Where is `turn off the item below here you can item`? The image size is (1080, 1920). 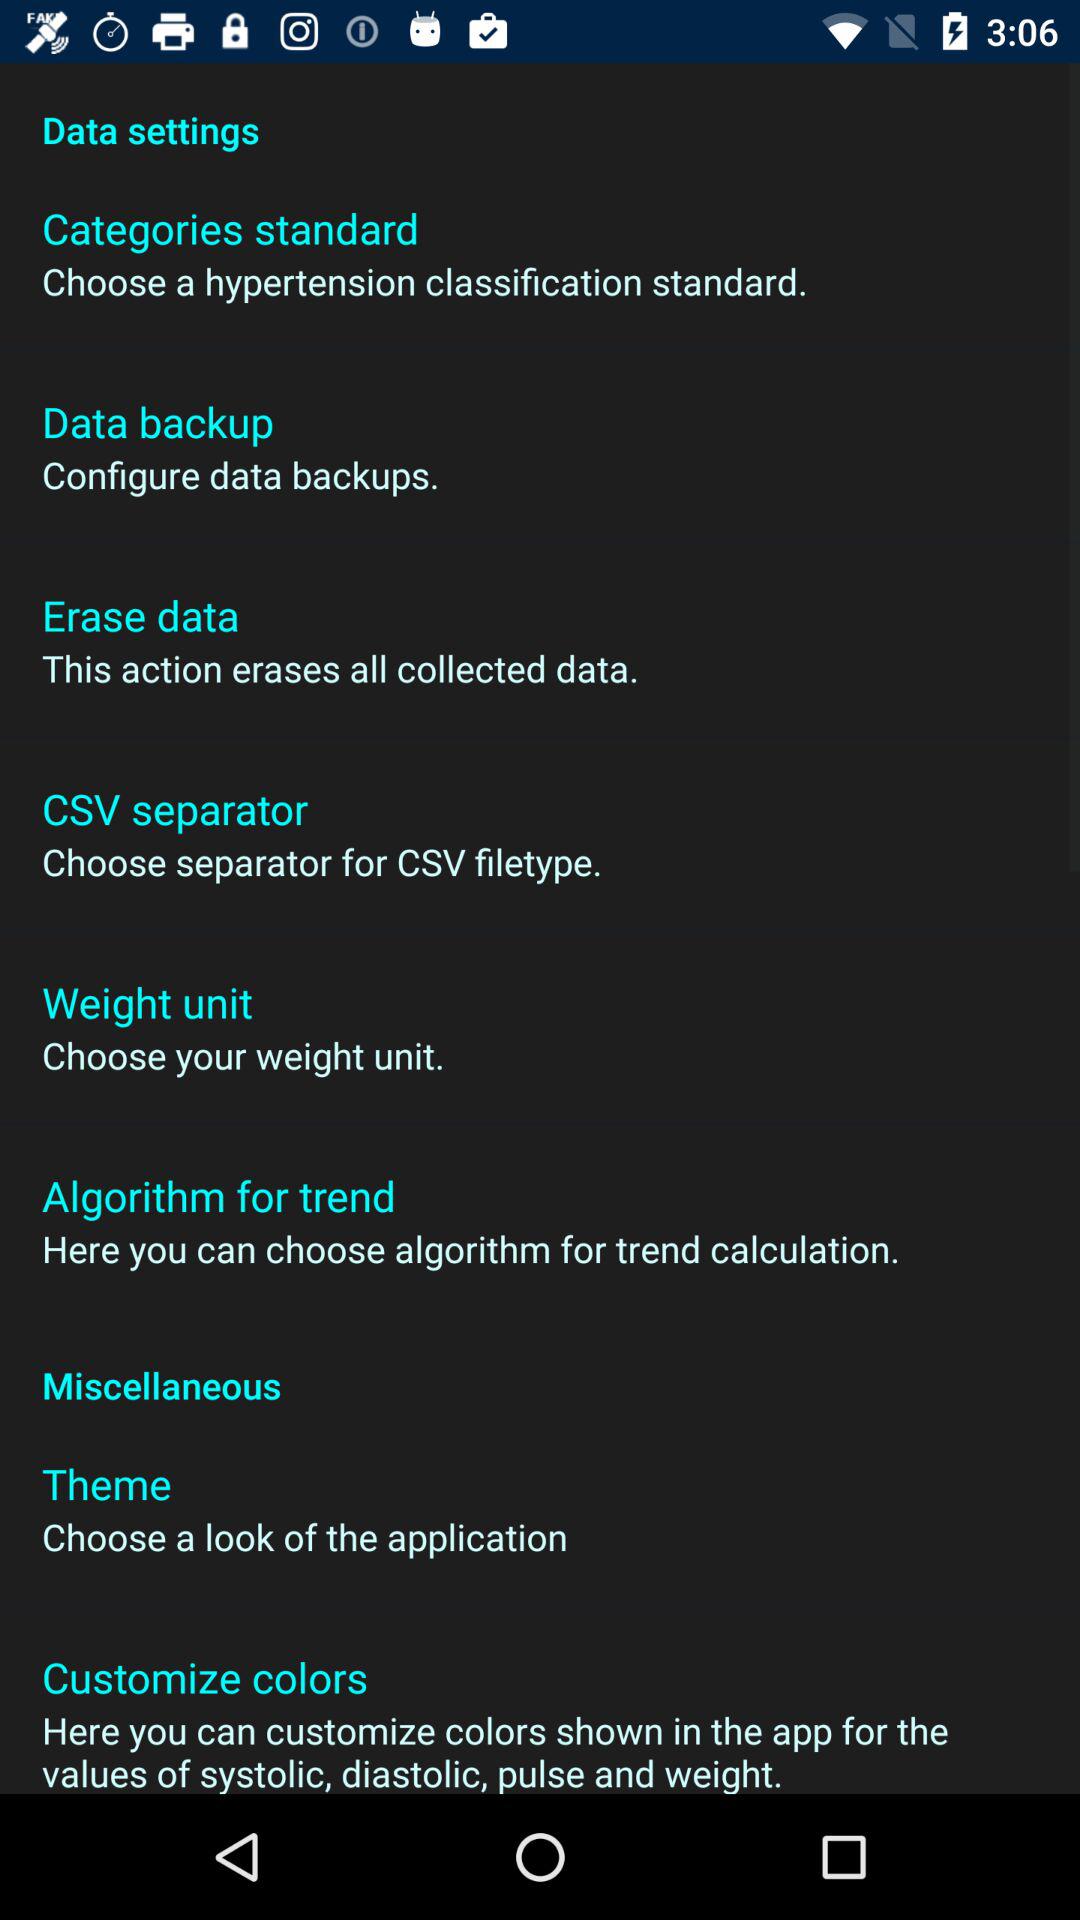 turn off the item below here you can item is located at coordinates (540, 1364).